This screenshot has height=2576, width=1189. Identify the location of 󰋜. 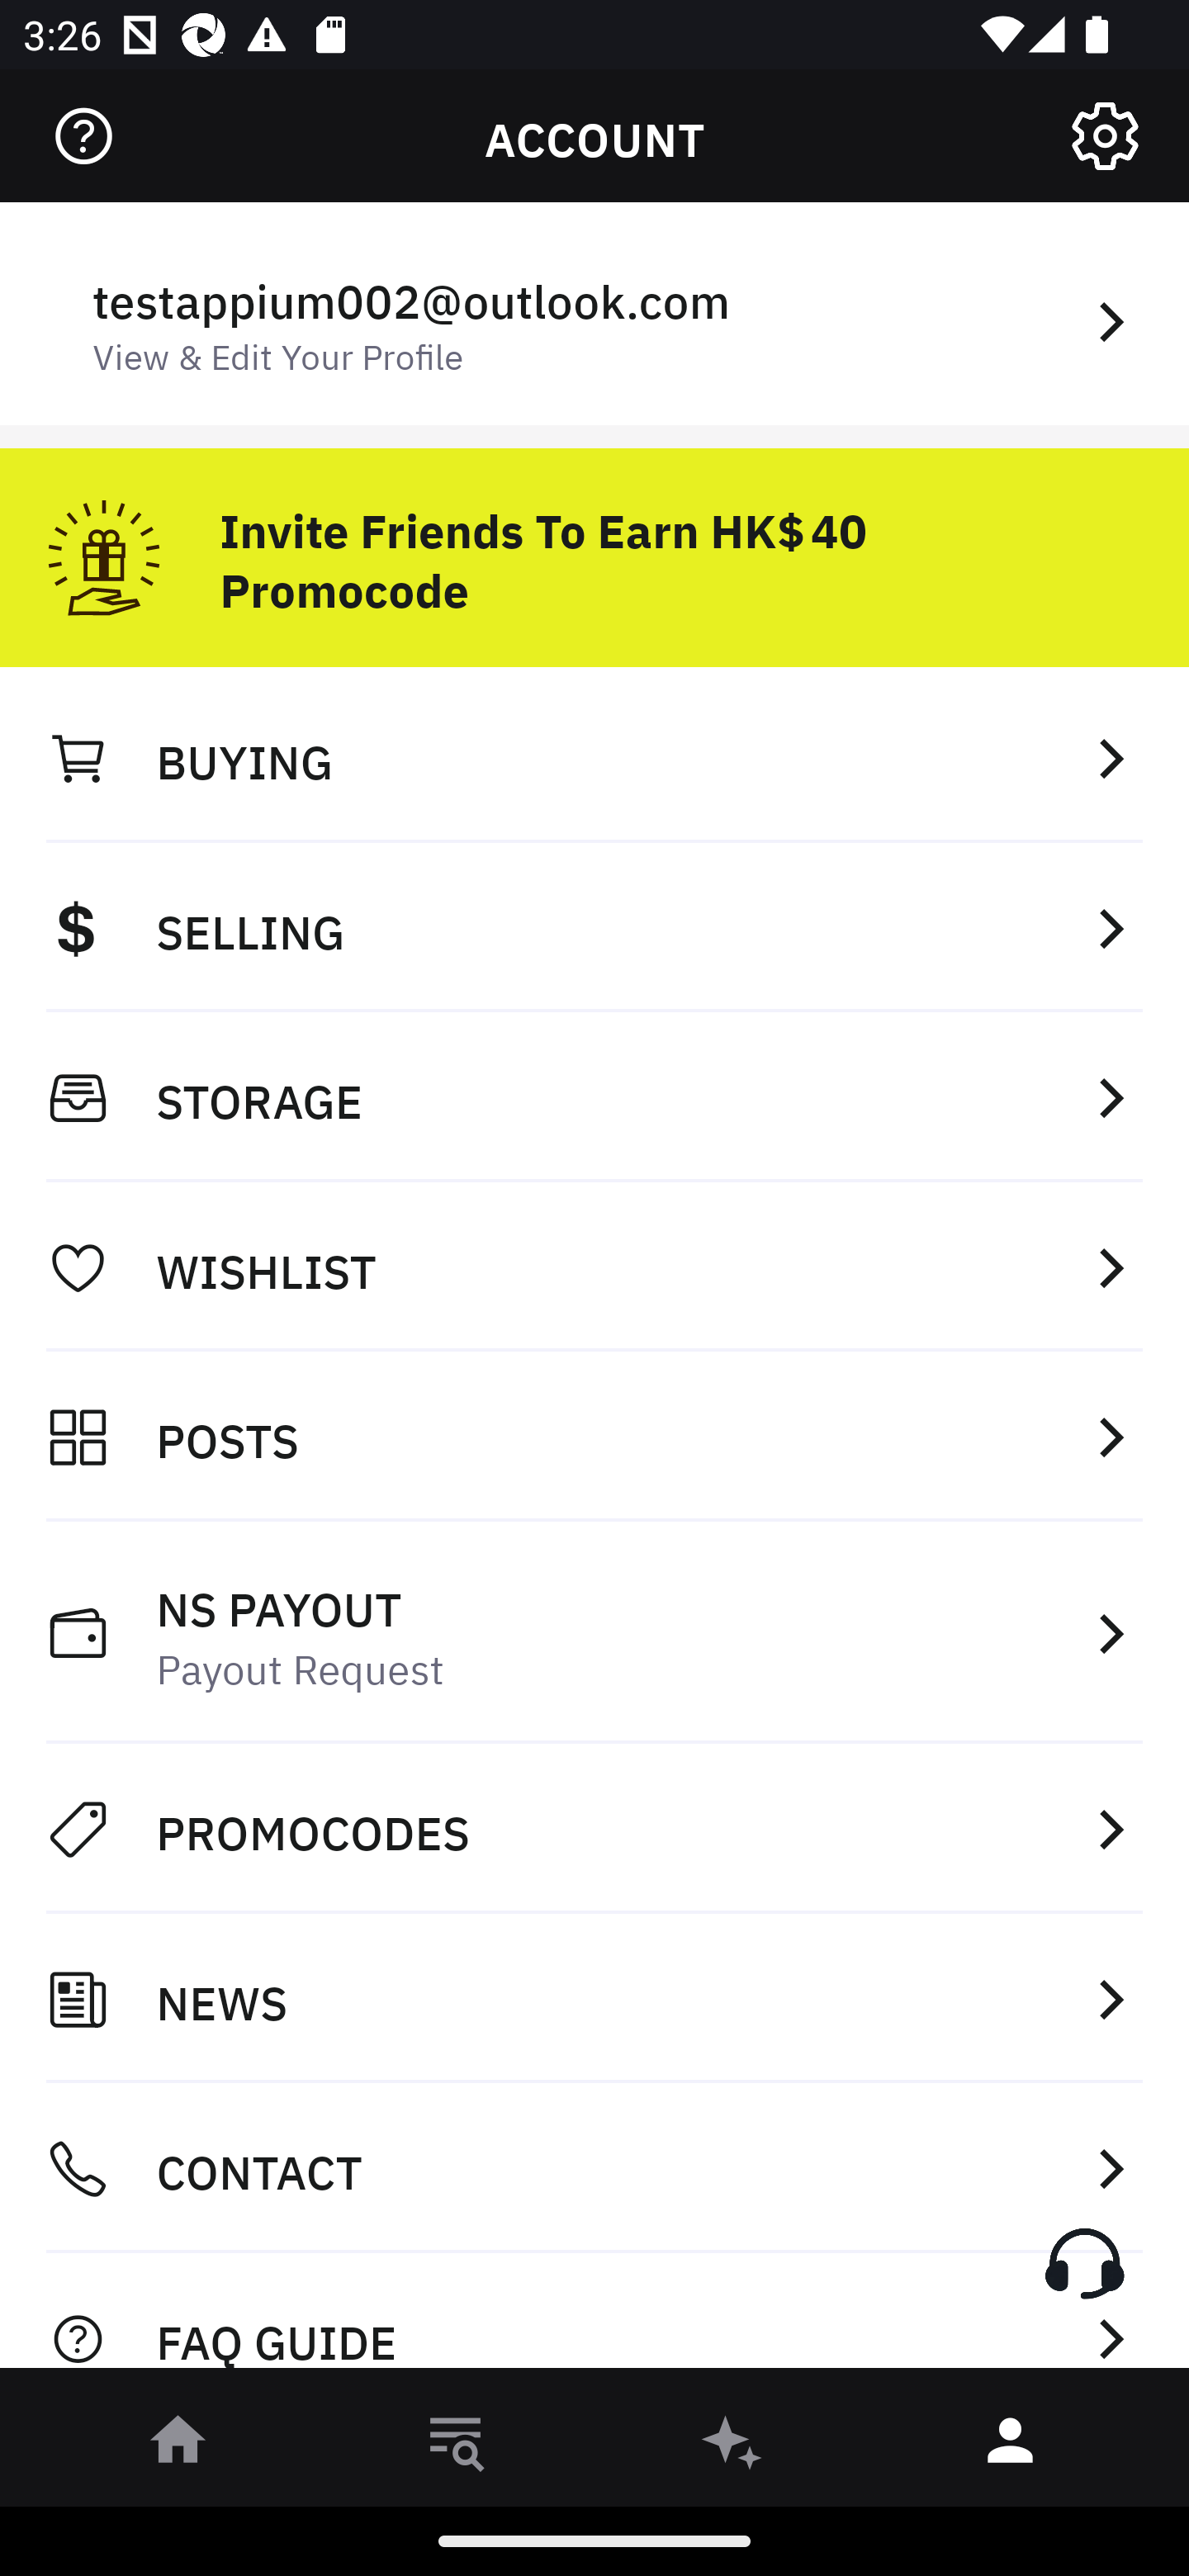
(178, 2446).